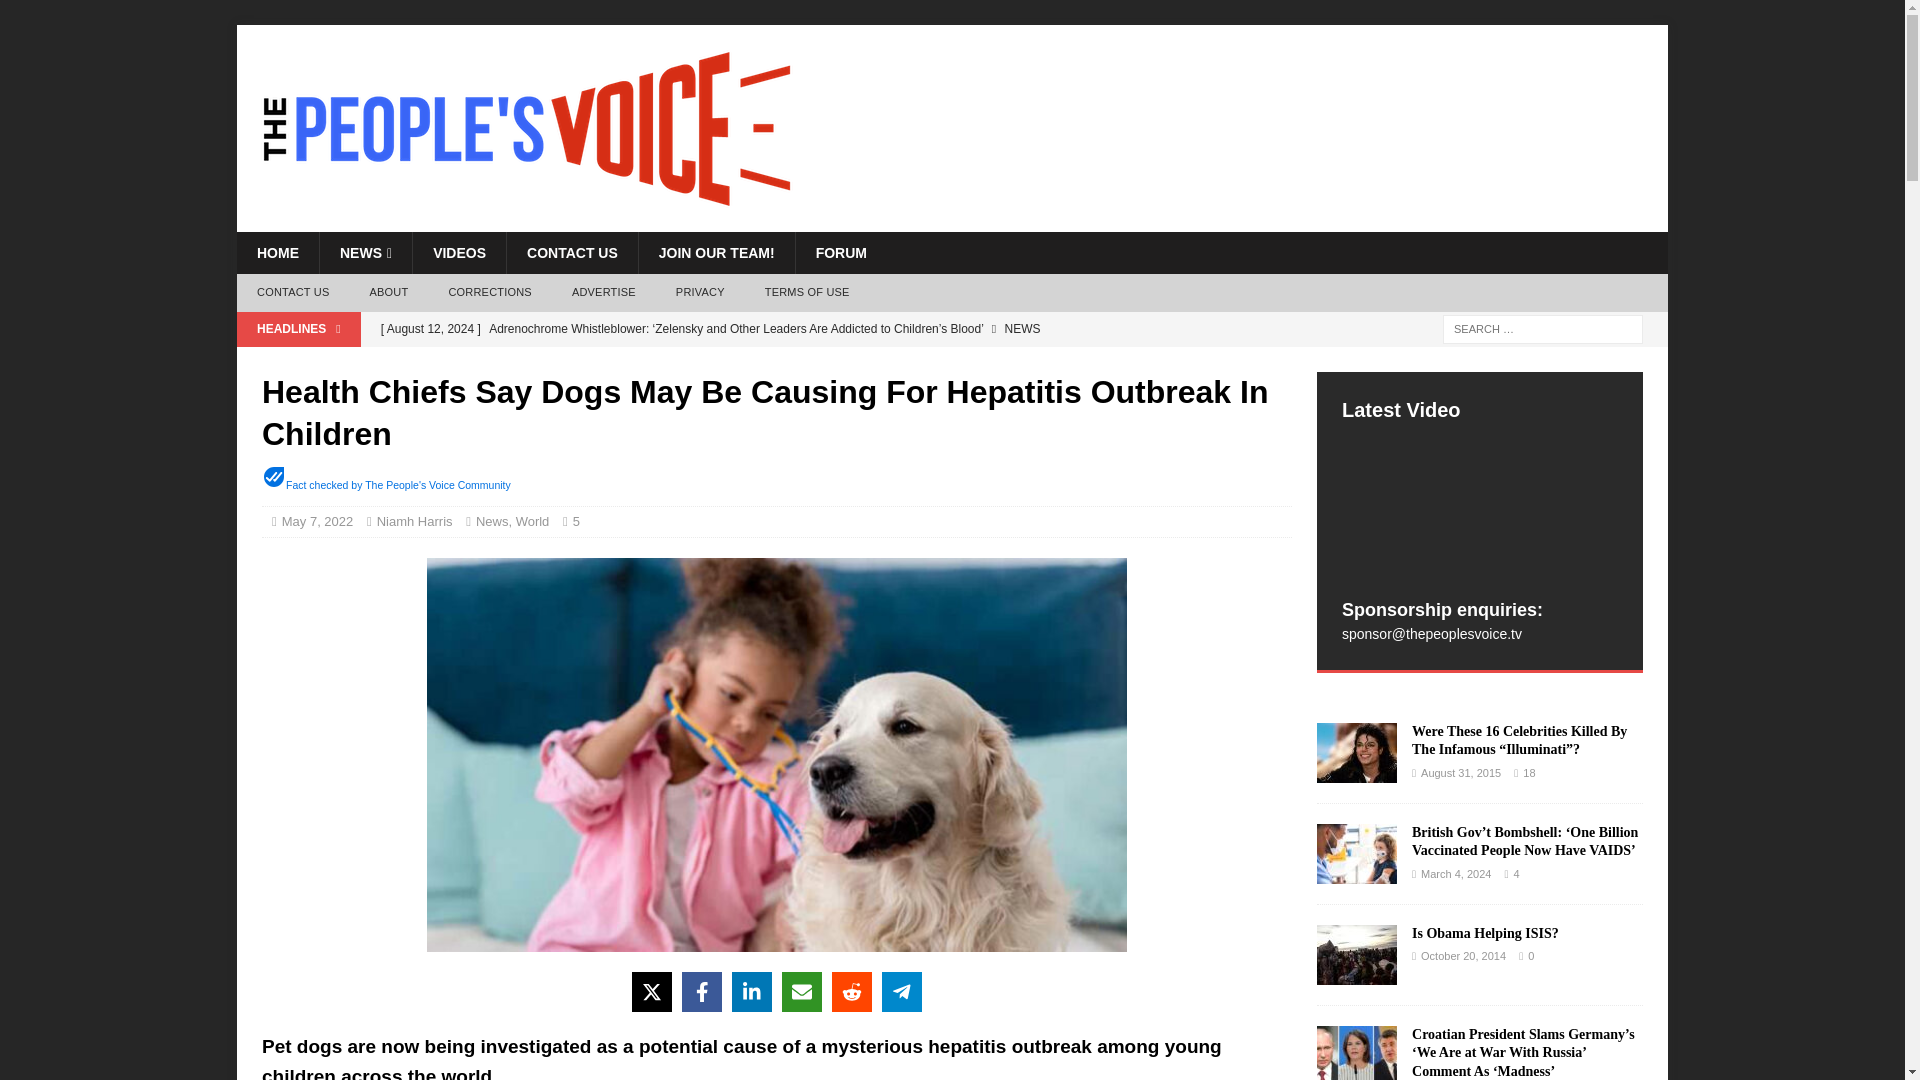 This screenshot has width=1920, height=1080. Describe the element at coordinates (604, 293) in the screenshot. I see `ADVERTISE` at that location.